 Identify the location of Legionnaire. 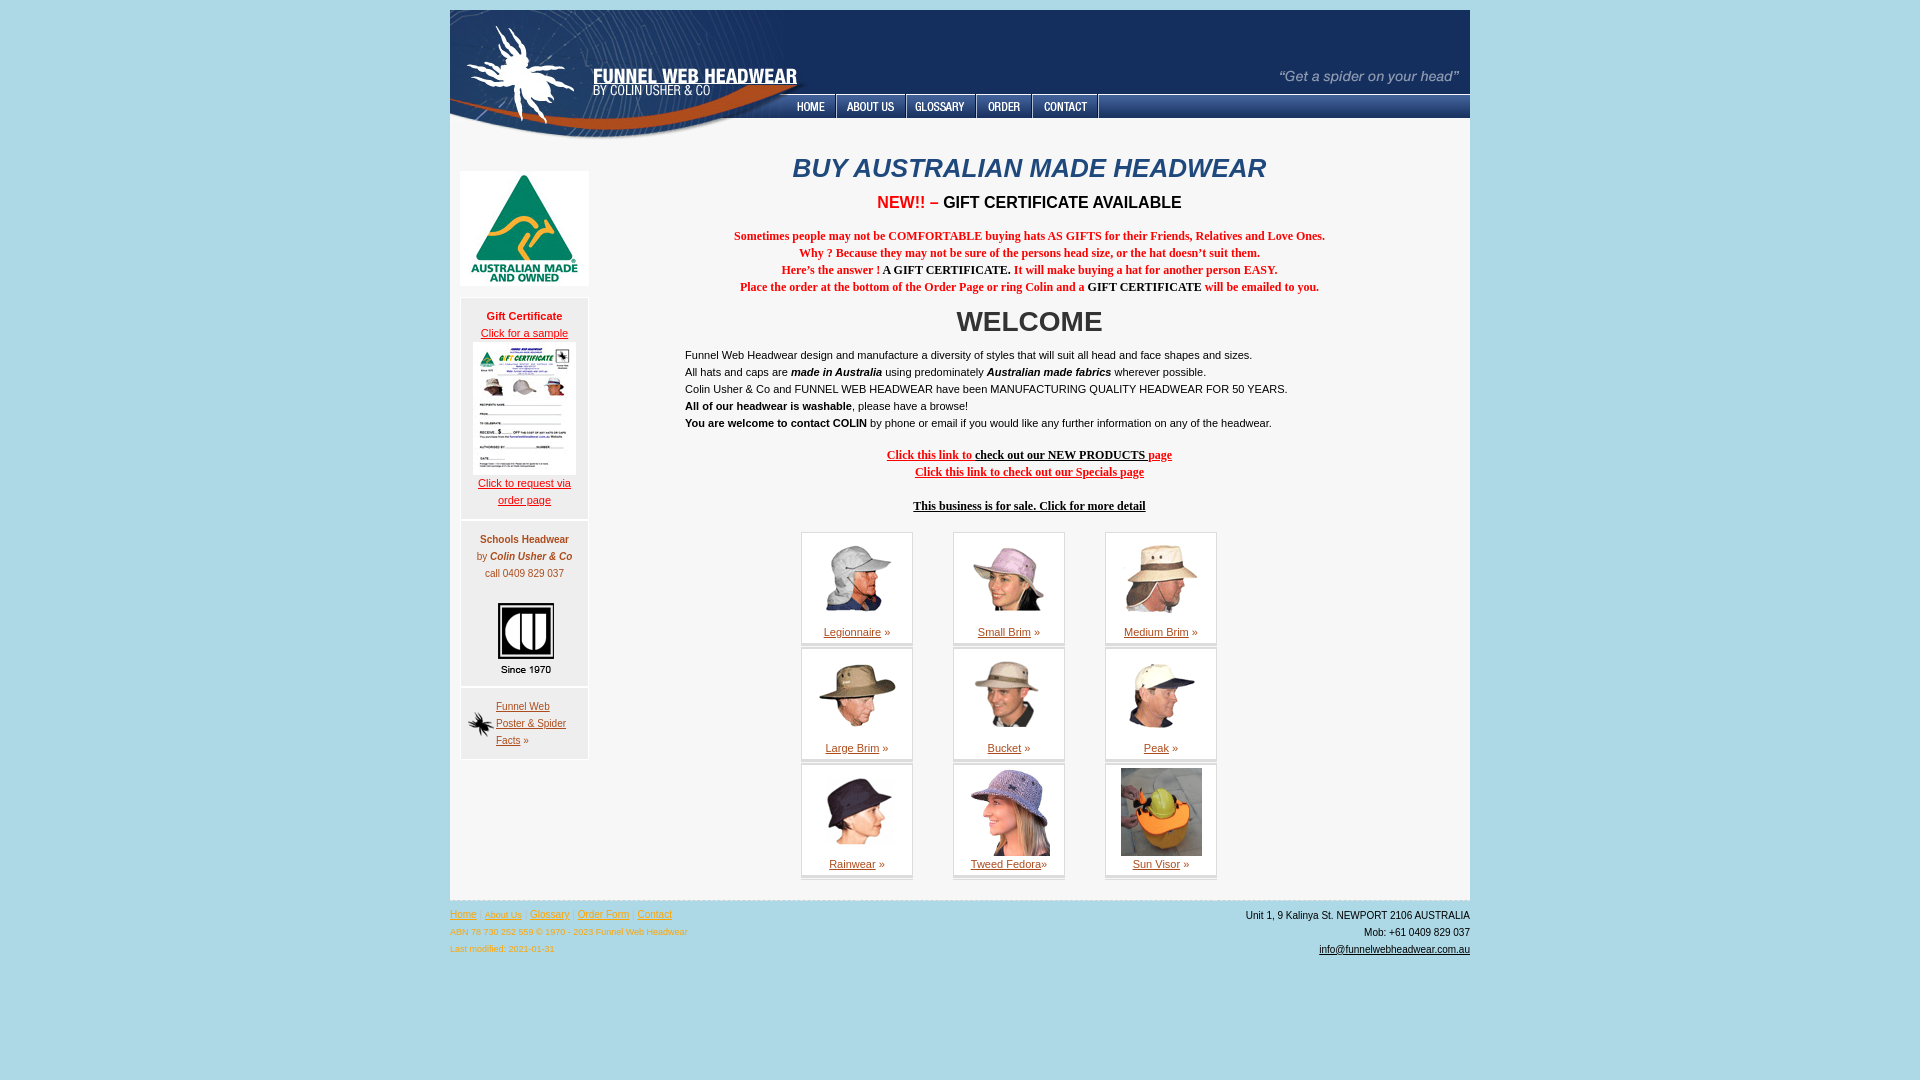
(853, 632).